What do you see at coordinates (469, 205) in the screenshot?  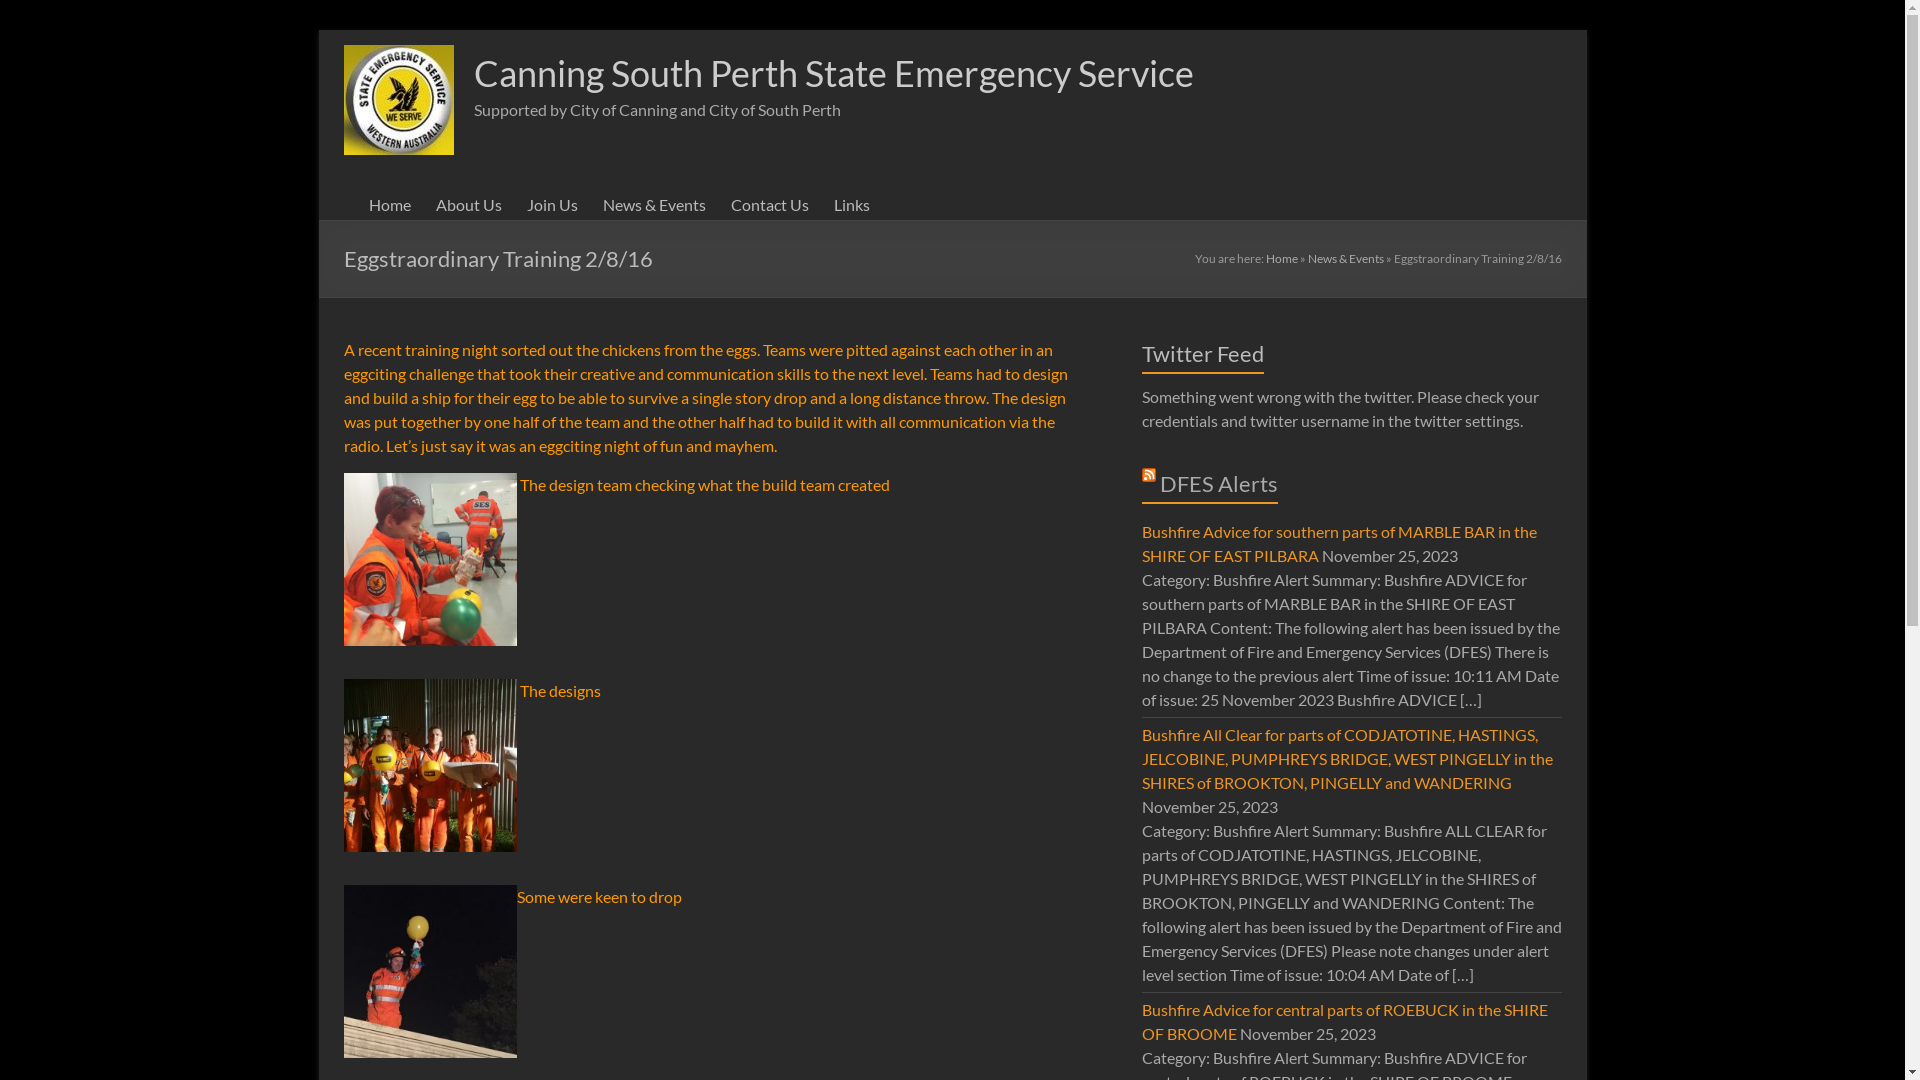 I see `About Us` at bounding box center [469, 205].